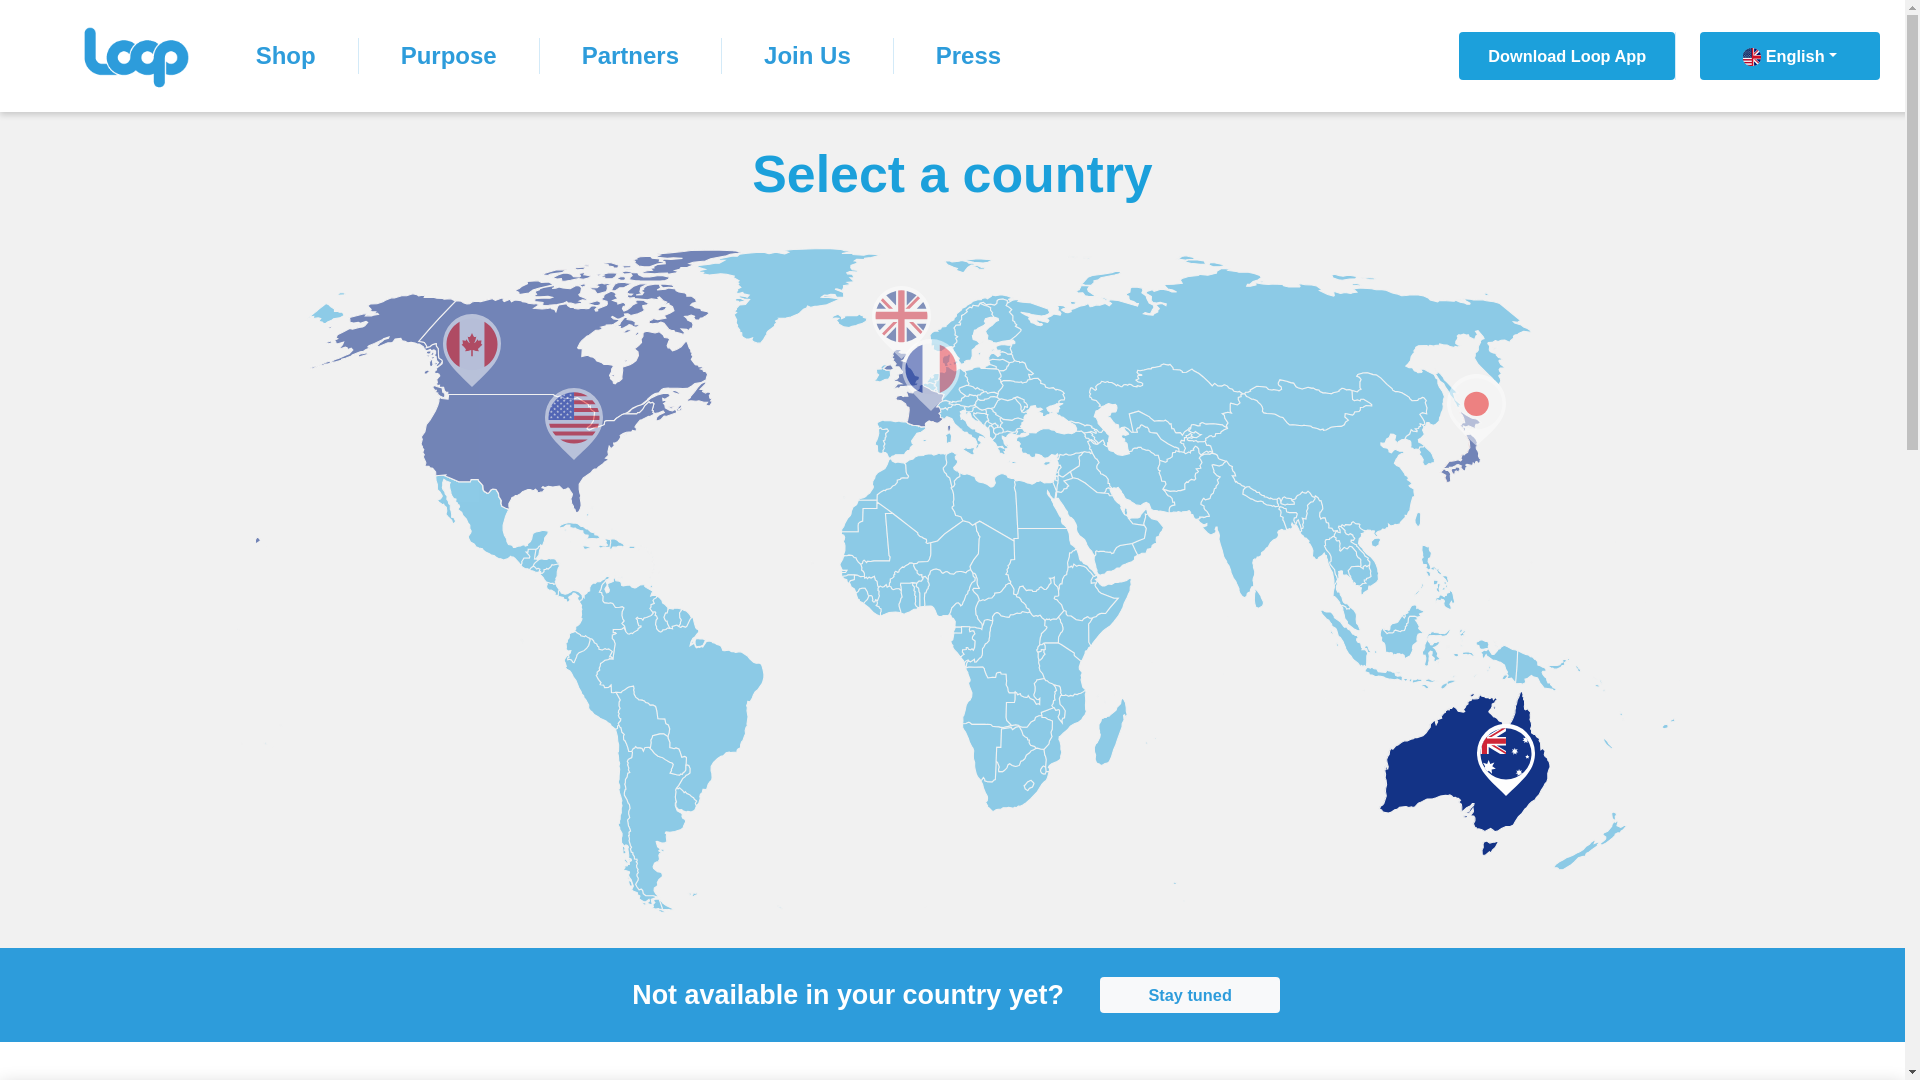  Describe the element at coordinates (1790, 56) in the screenshot. I see `English` at that location.